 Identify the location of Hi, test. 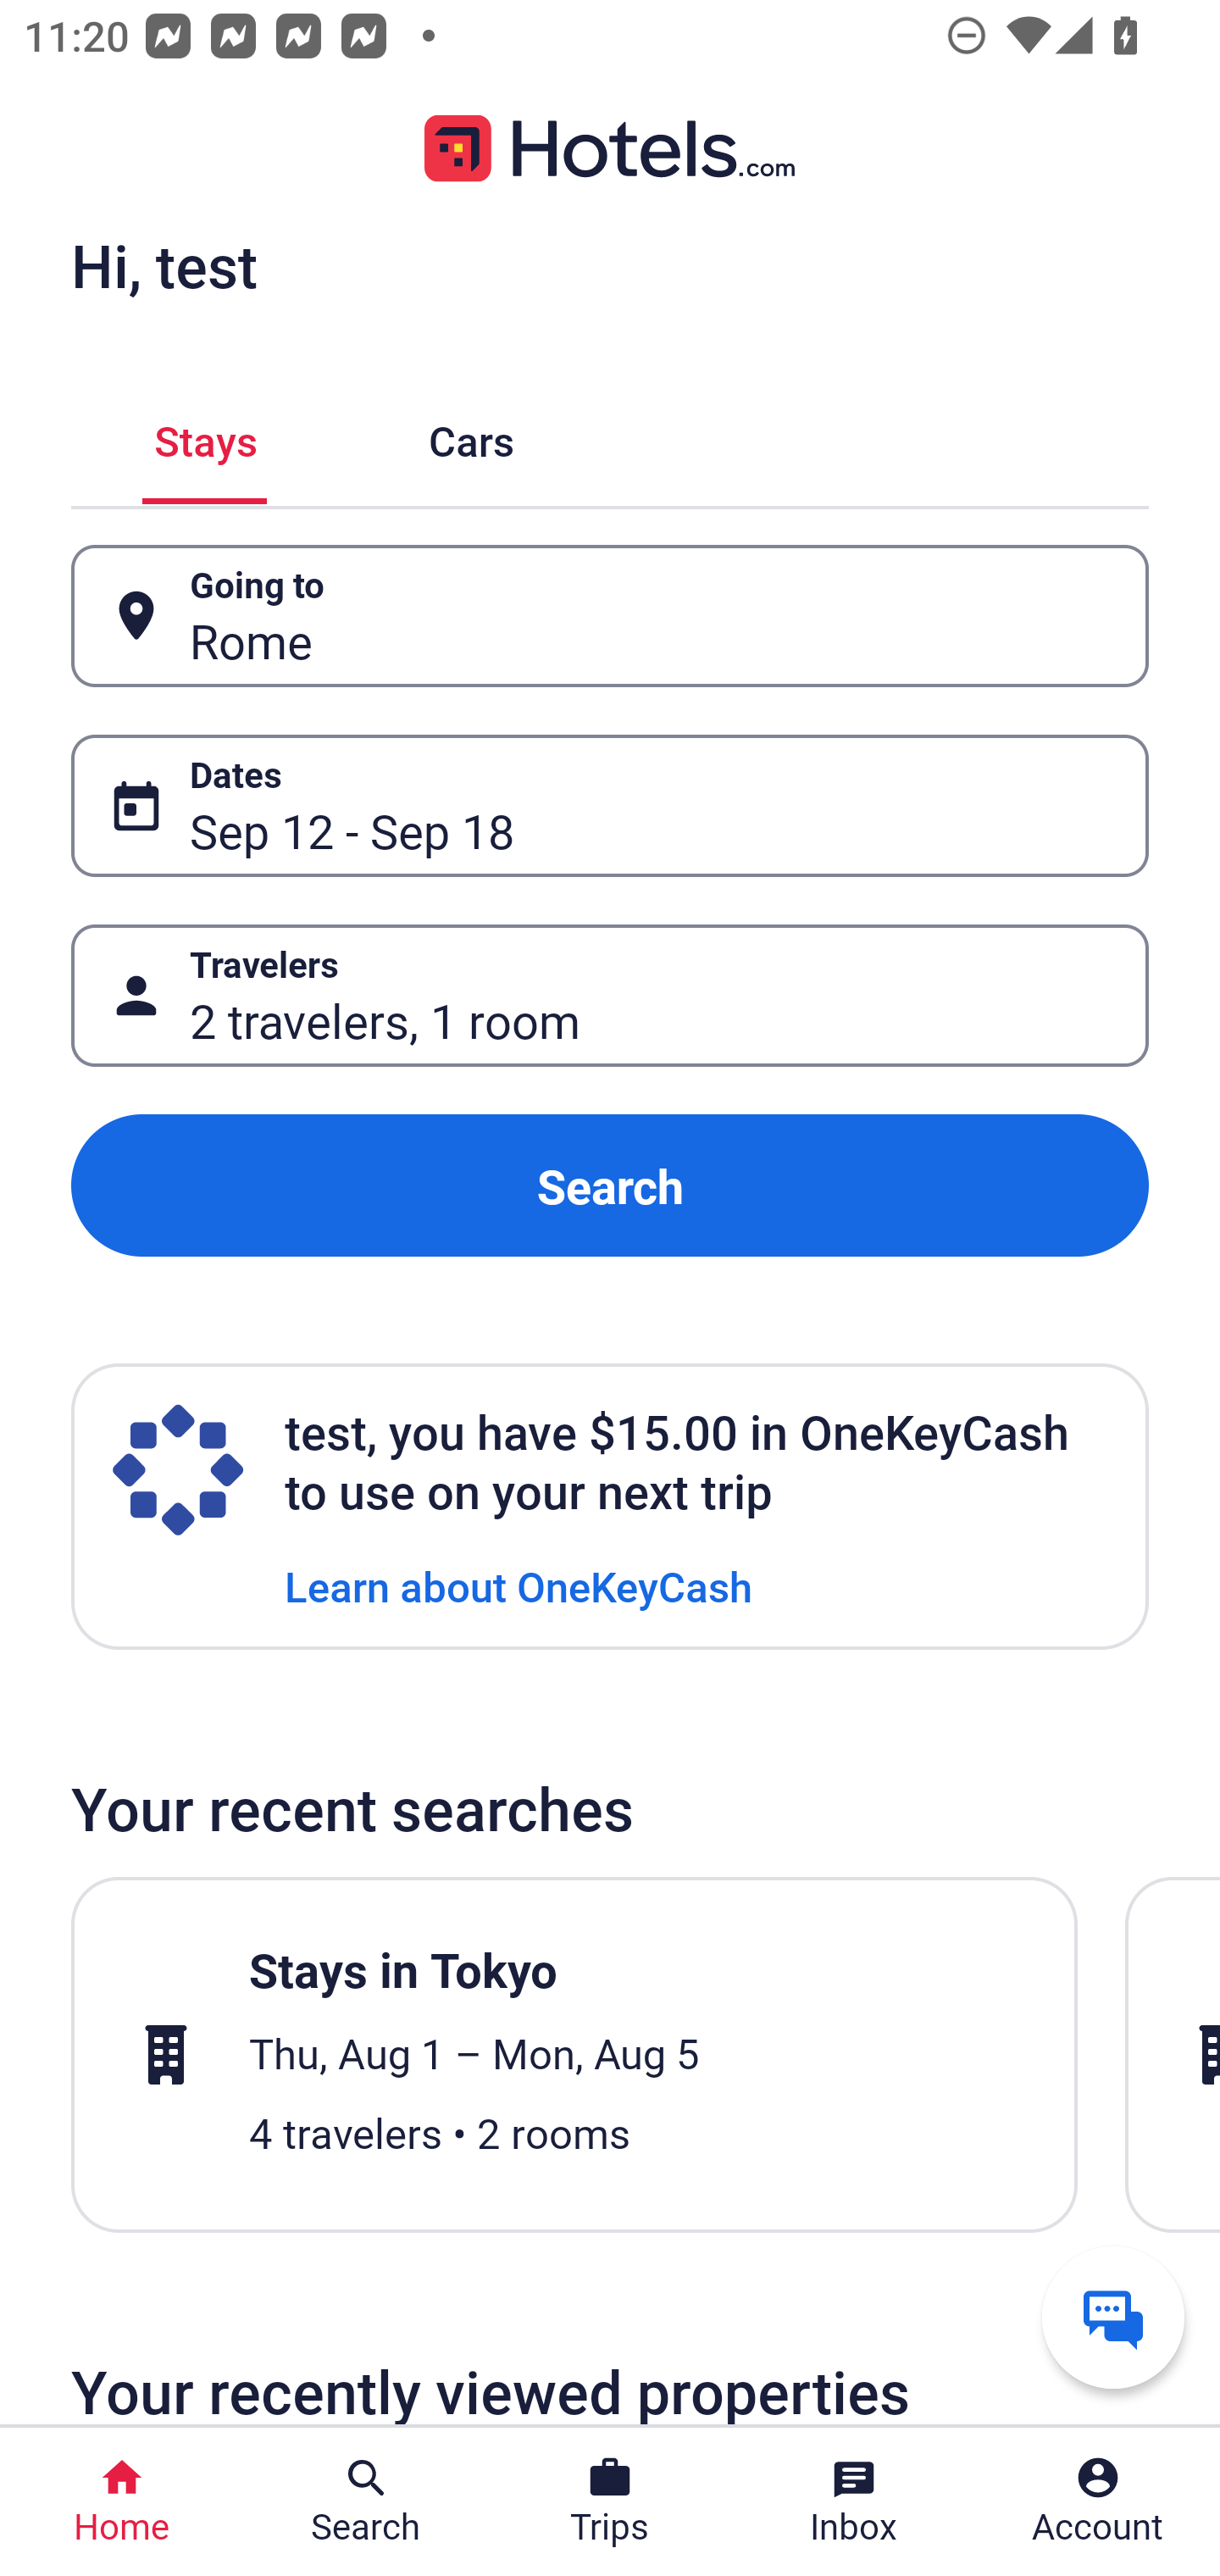
(164, 265).